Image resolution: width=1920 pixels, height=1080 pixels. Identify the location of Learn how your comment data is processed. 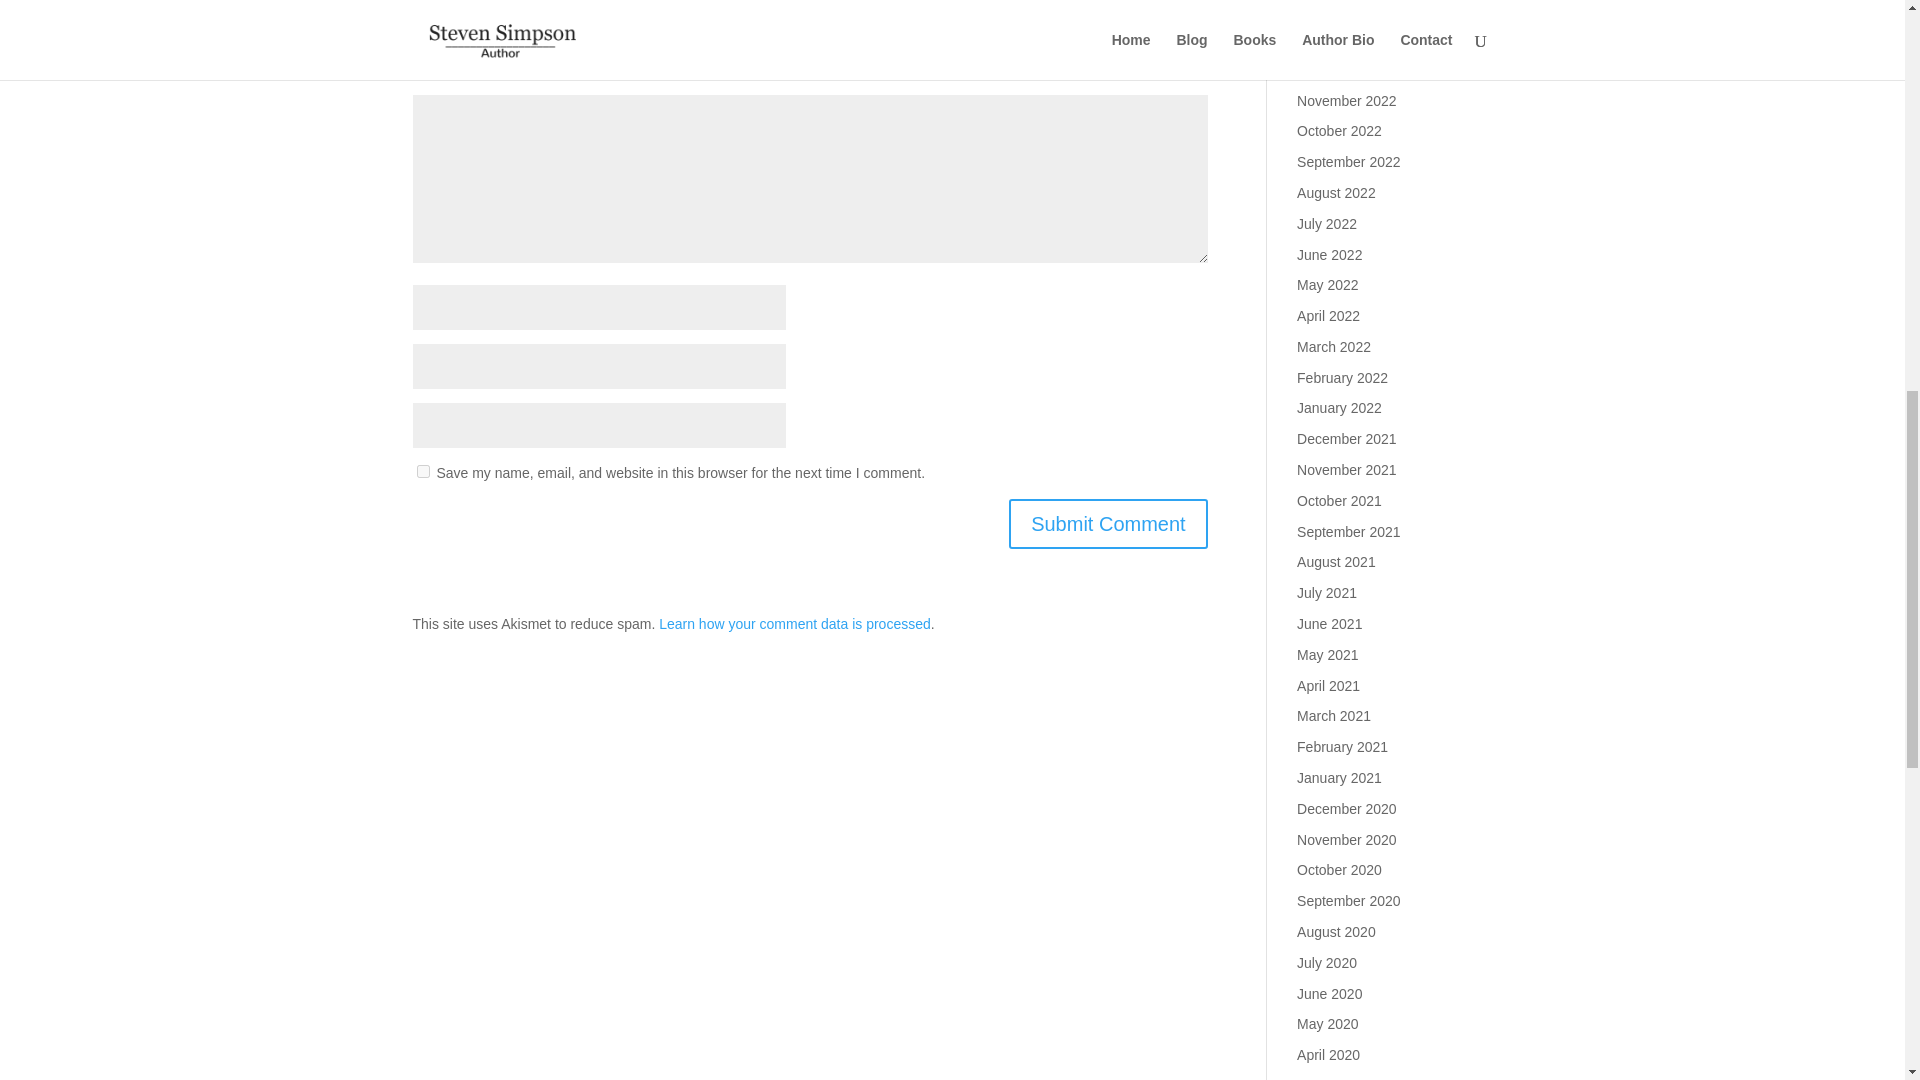
(794, 623).